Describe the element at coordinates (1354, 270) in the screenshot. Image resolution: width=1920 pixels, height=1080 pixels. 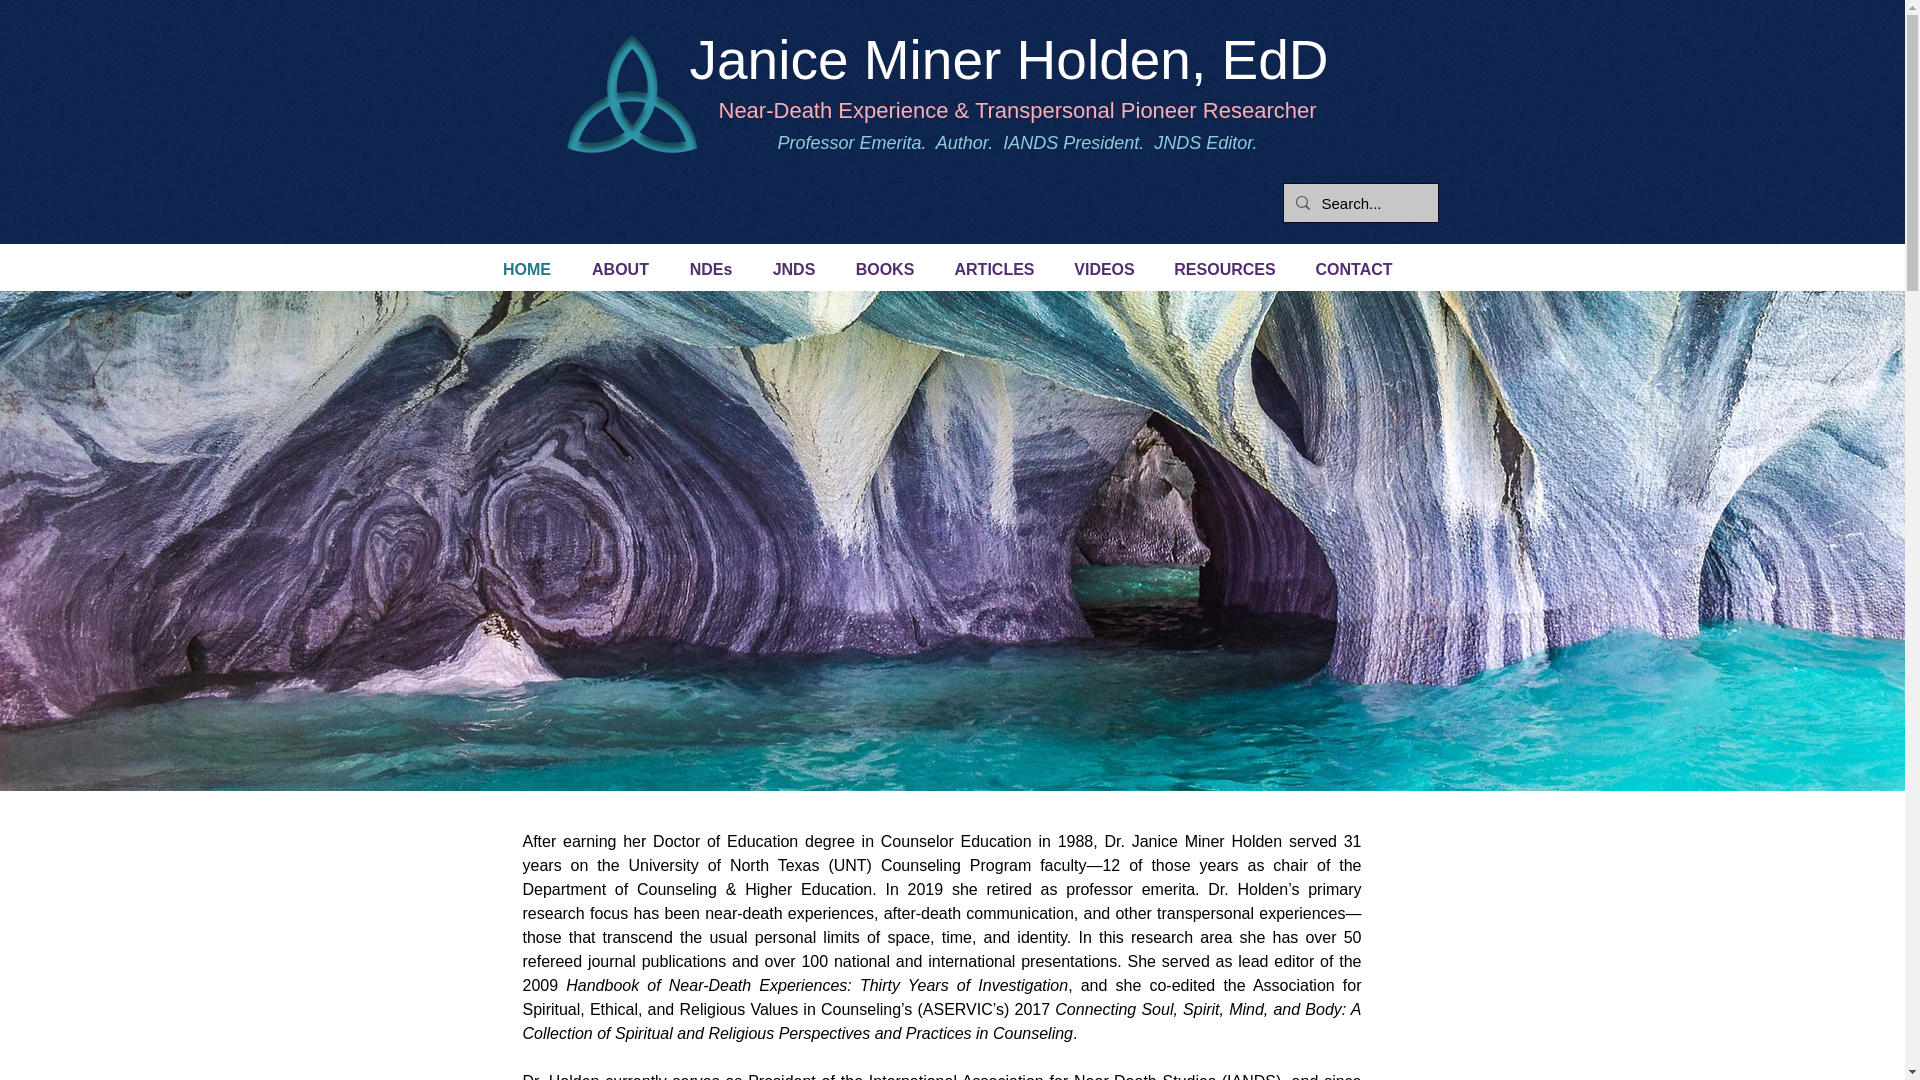
I see `CONTACT` at that location.